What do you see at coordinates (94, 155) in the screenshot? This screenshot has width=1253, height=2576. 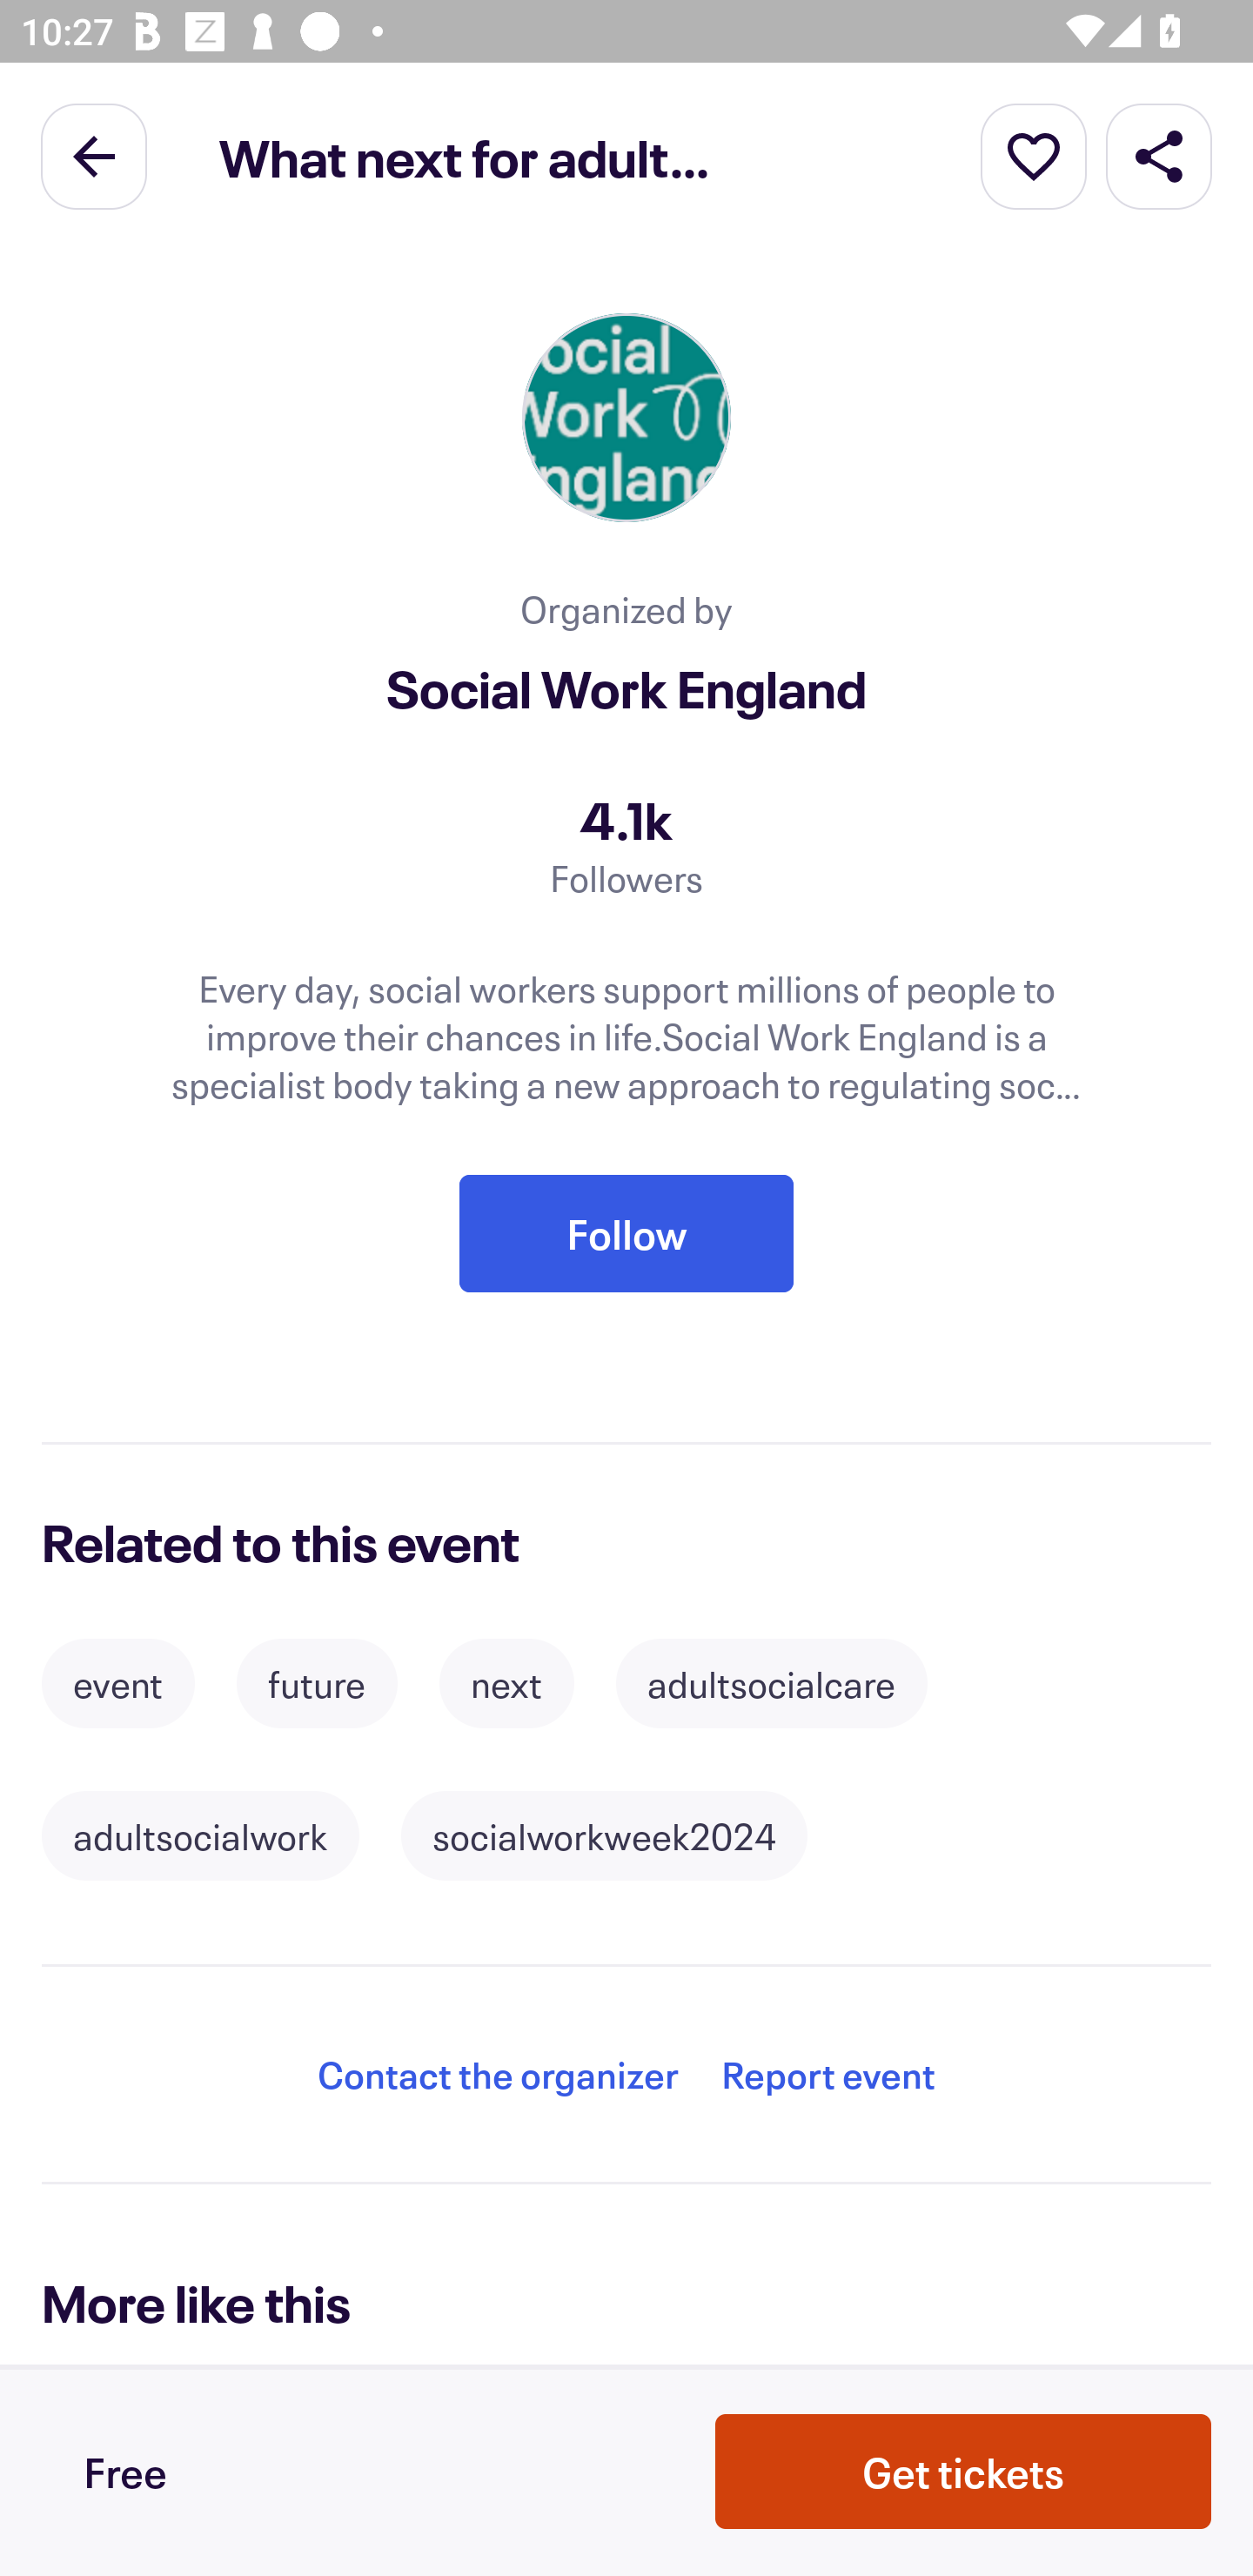 I see `Back` at bounding box center [94, 155].